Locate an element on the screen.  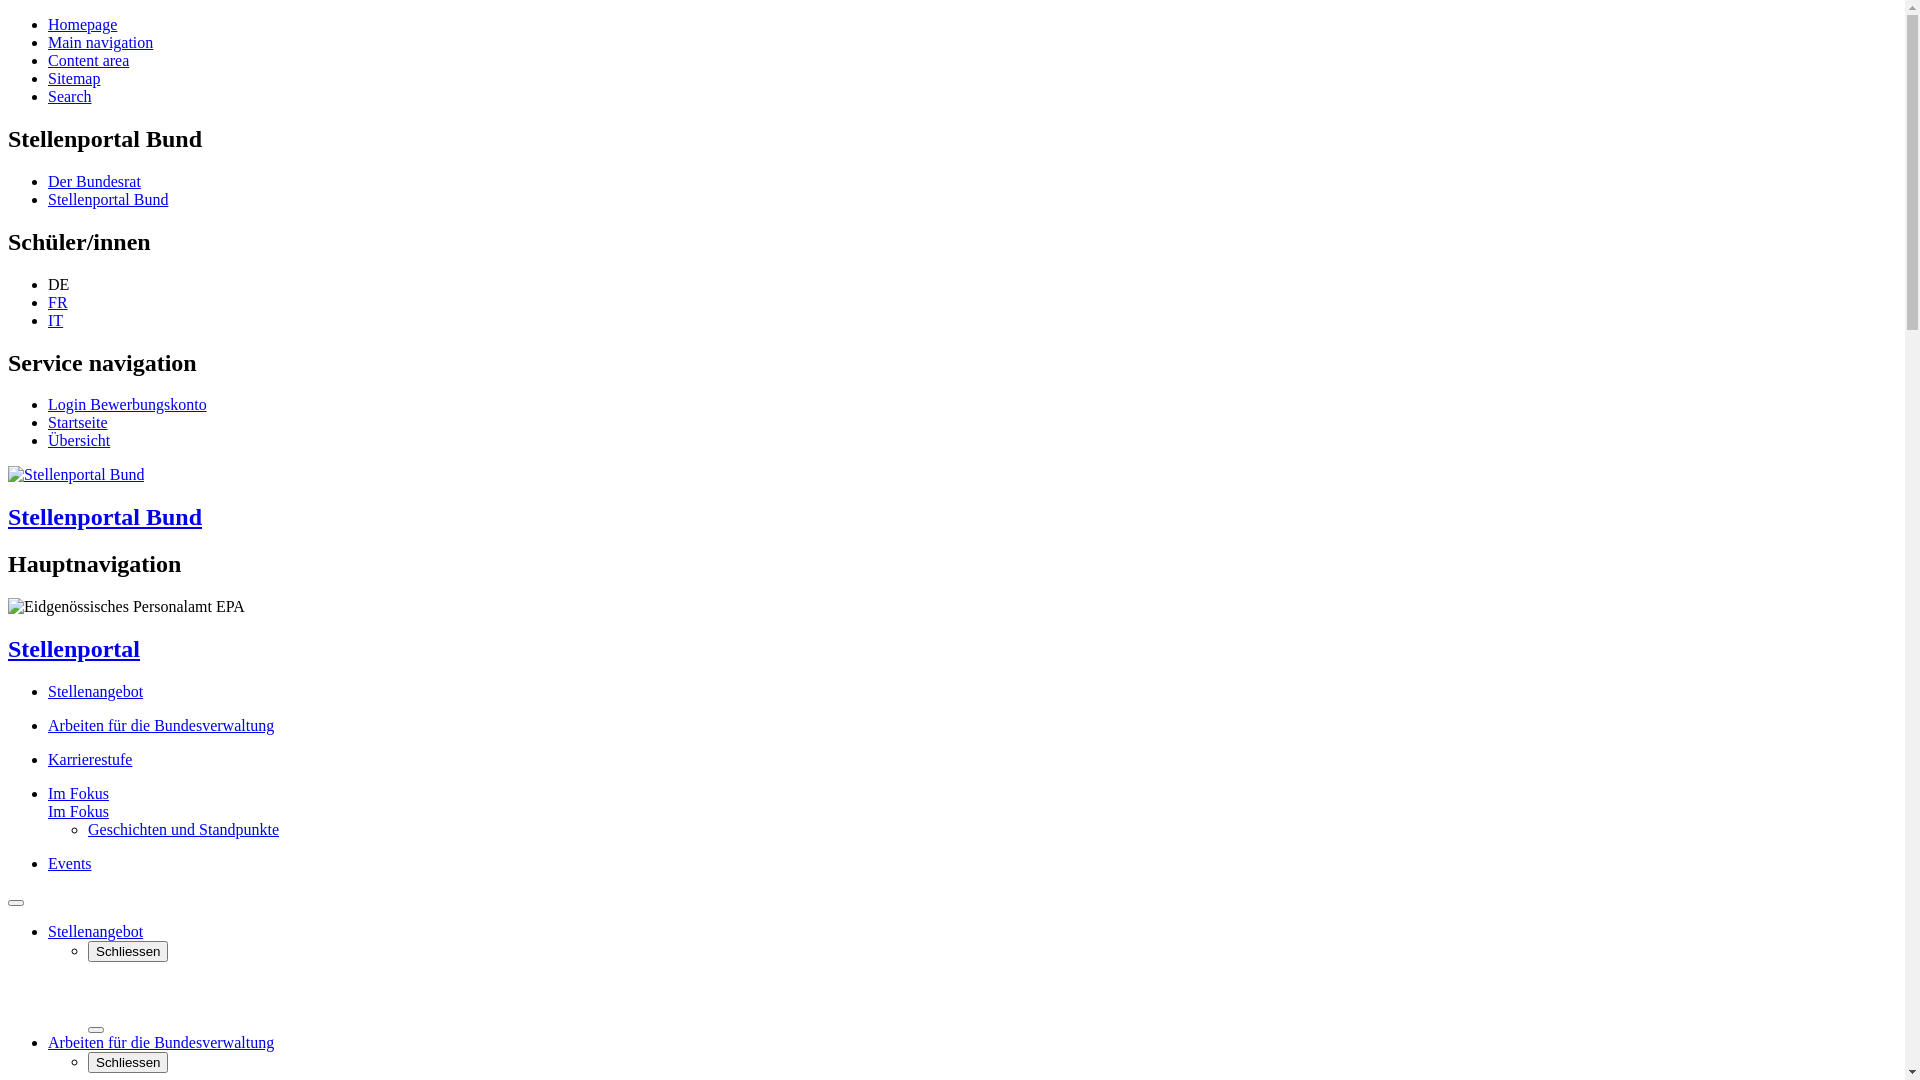
Stellenangebot is located at coordinates (96, 692).